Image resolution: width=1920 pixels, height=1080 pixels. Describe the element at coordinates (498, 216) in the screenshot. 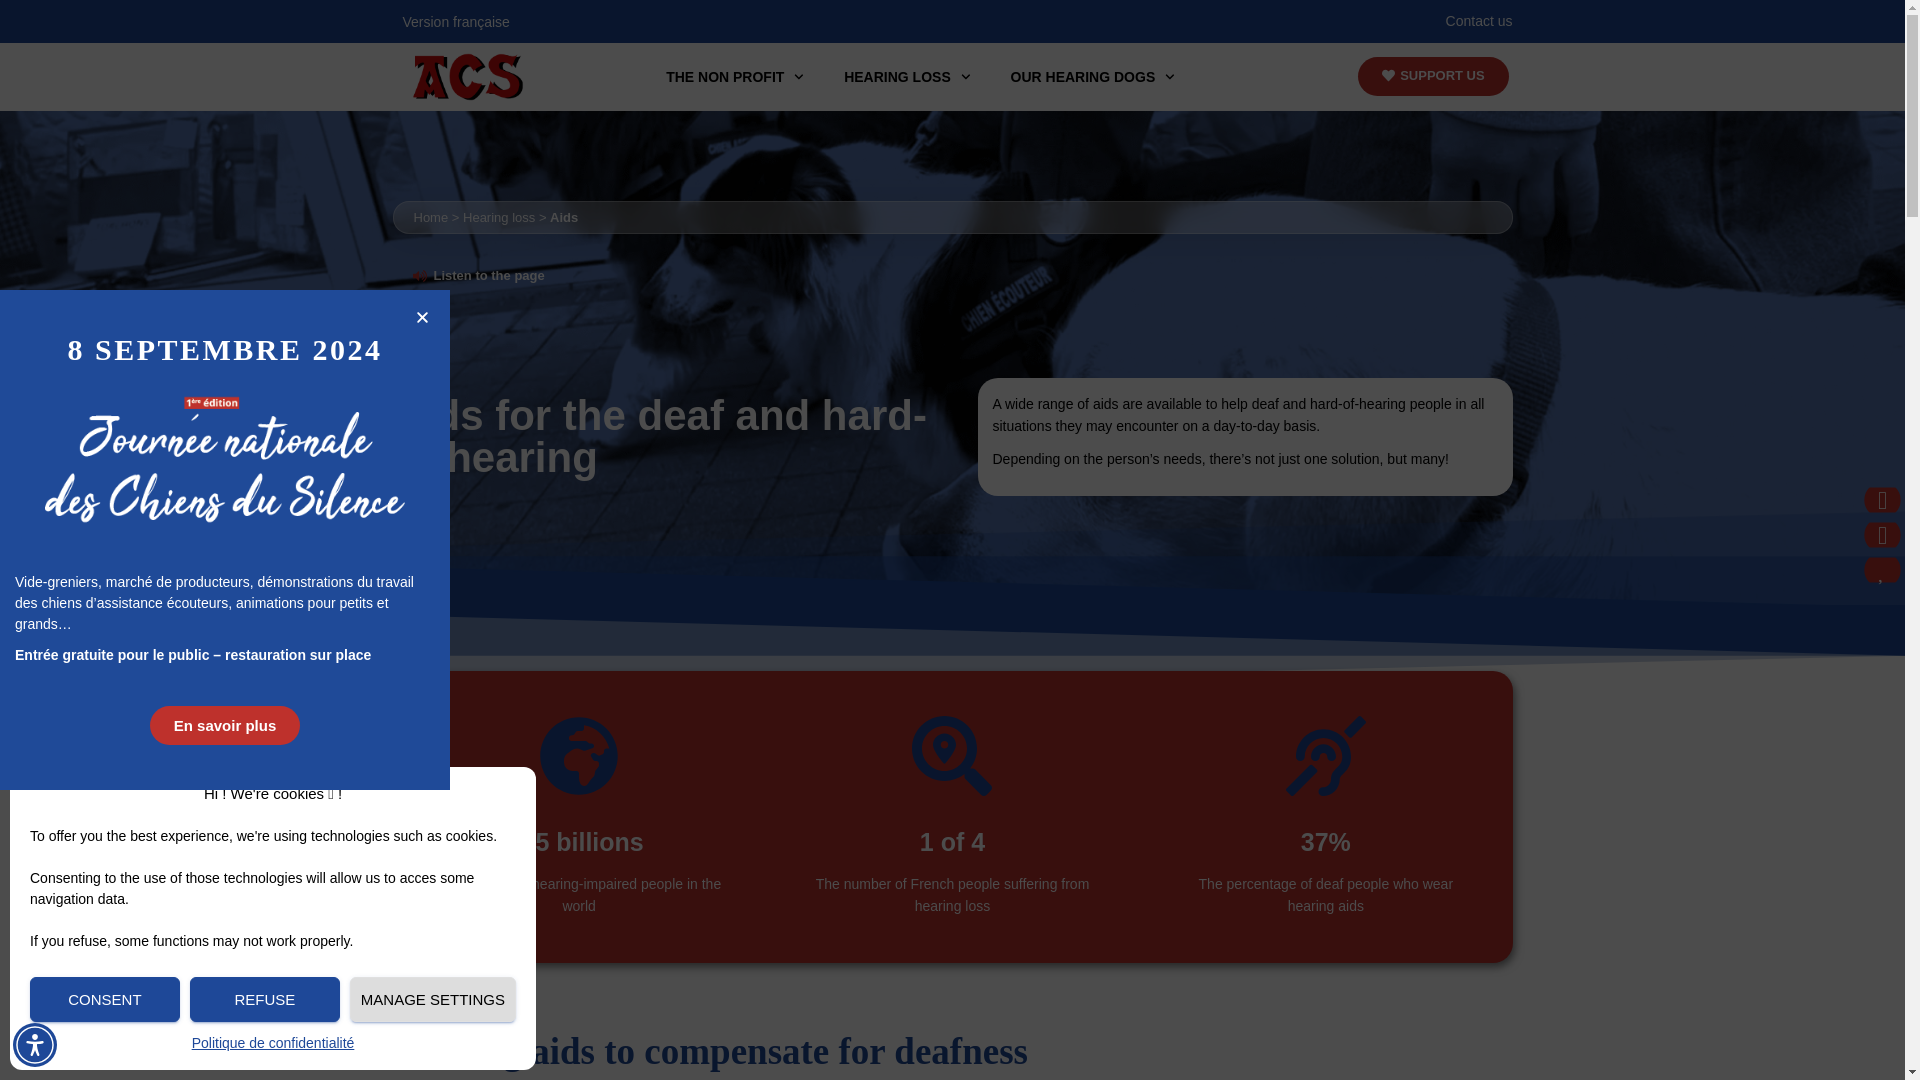

I see `Hearing loss` at that location.